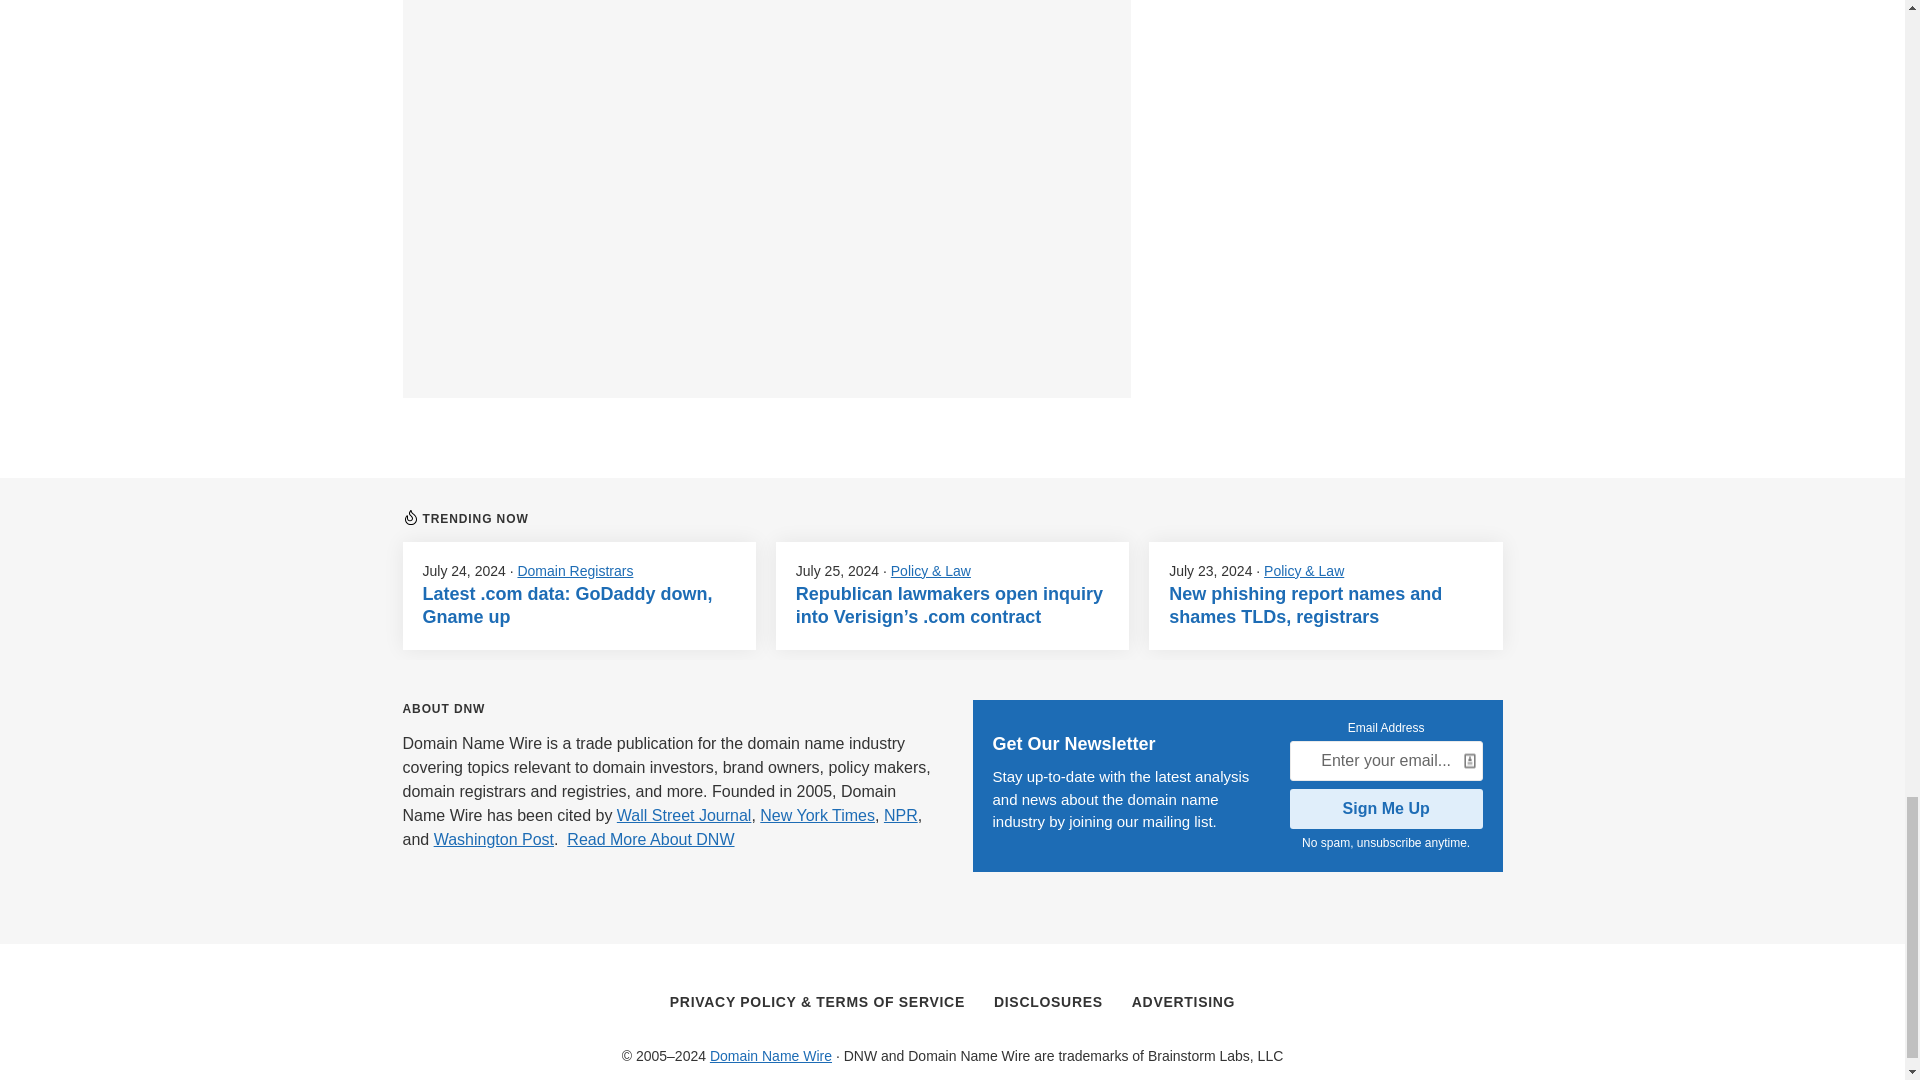 The width and height of the screenshot is (1920, 1080). What do you see at coordinates (1386, 809) in the screenshot?
I see `Sign Me Up` at bounding box center [1386, 809].